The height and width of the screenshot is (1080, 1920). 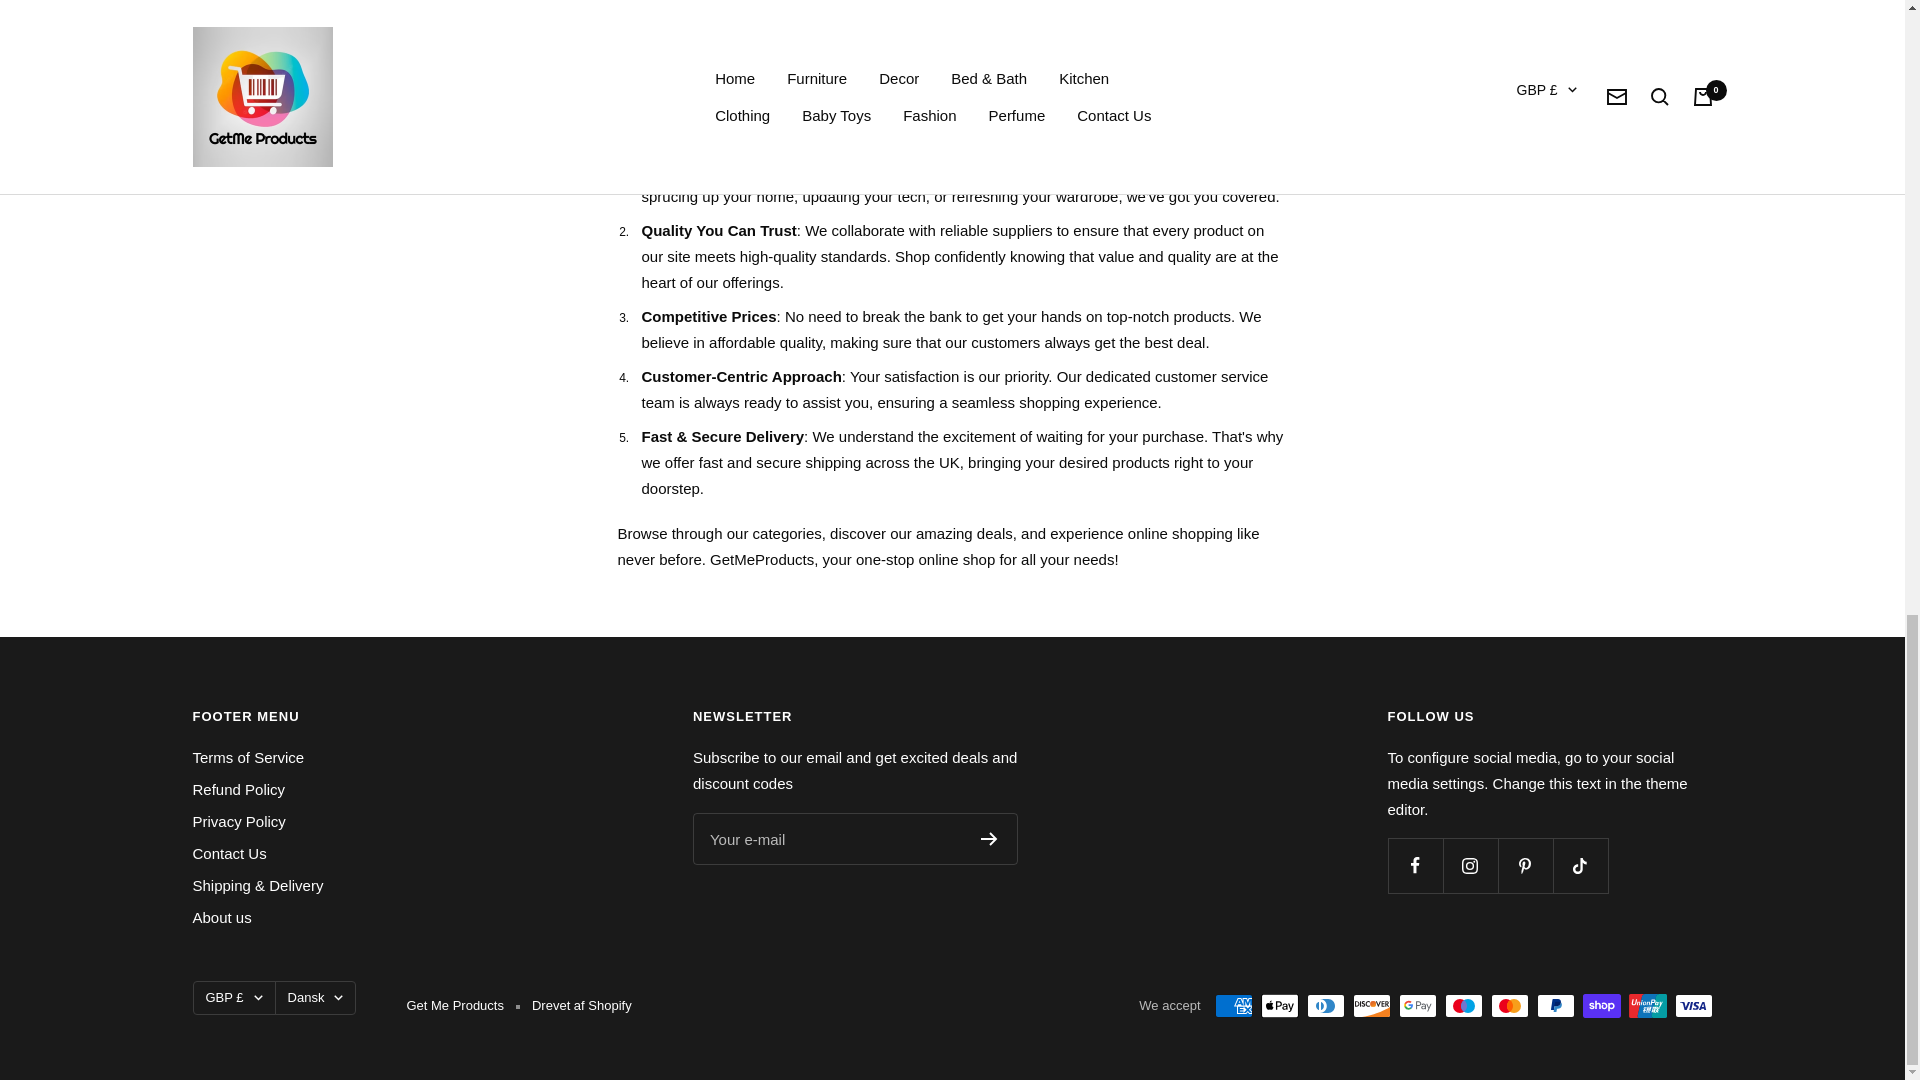 What do you see at coordinates (1526, 318) in the screenshot?
I see `KRW` at bounding box center [1526, 318].